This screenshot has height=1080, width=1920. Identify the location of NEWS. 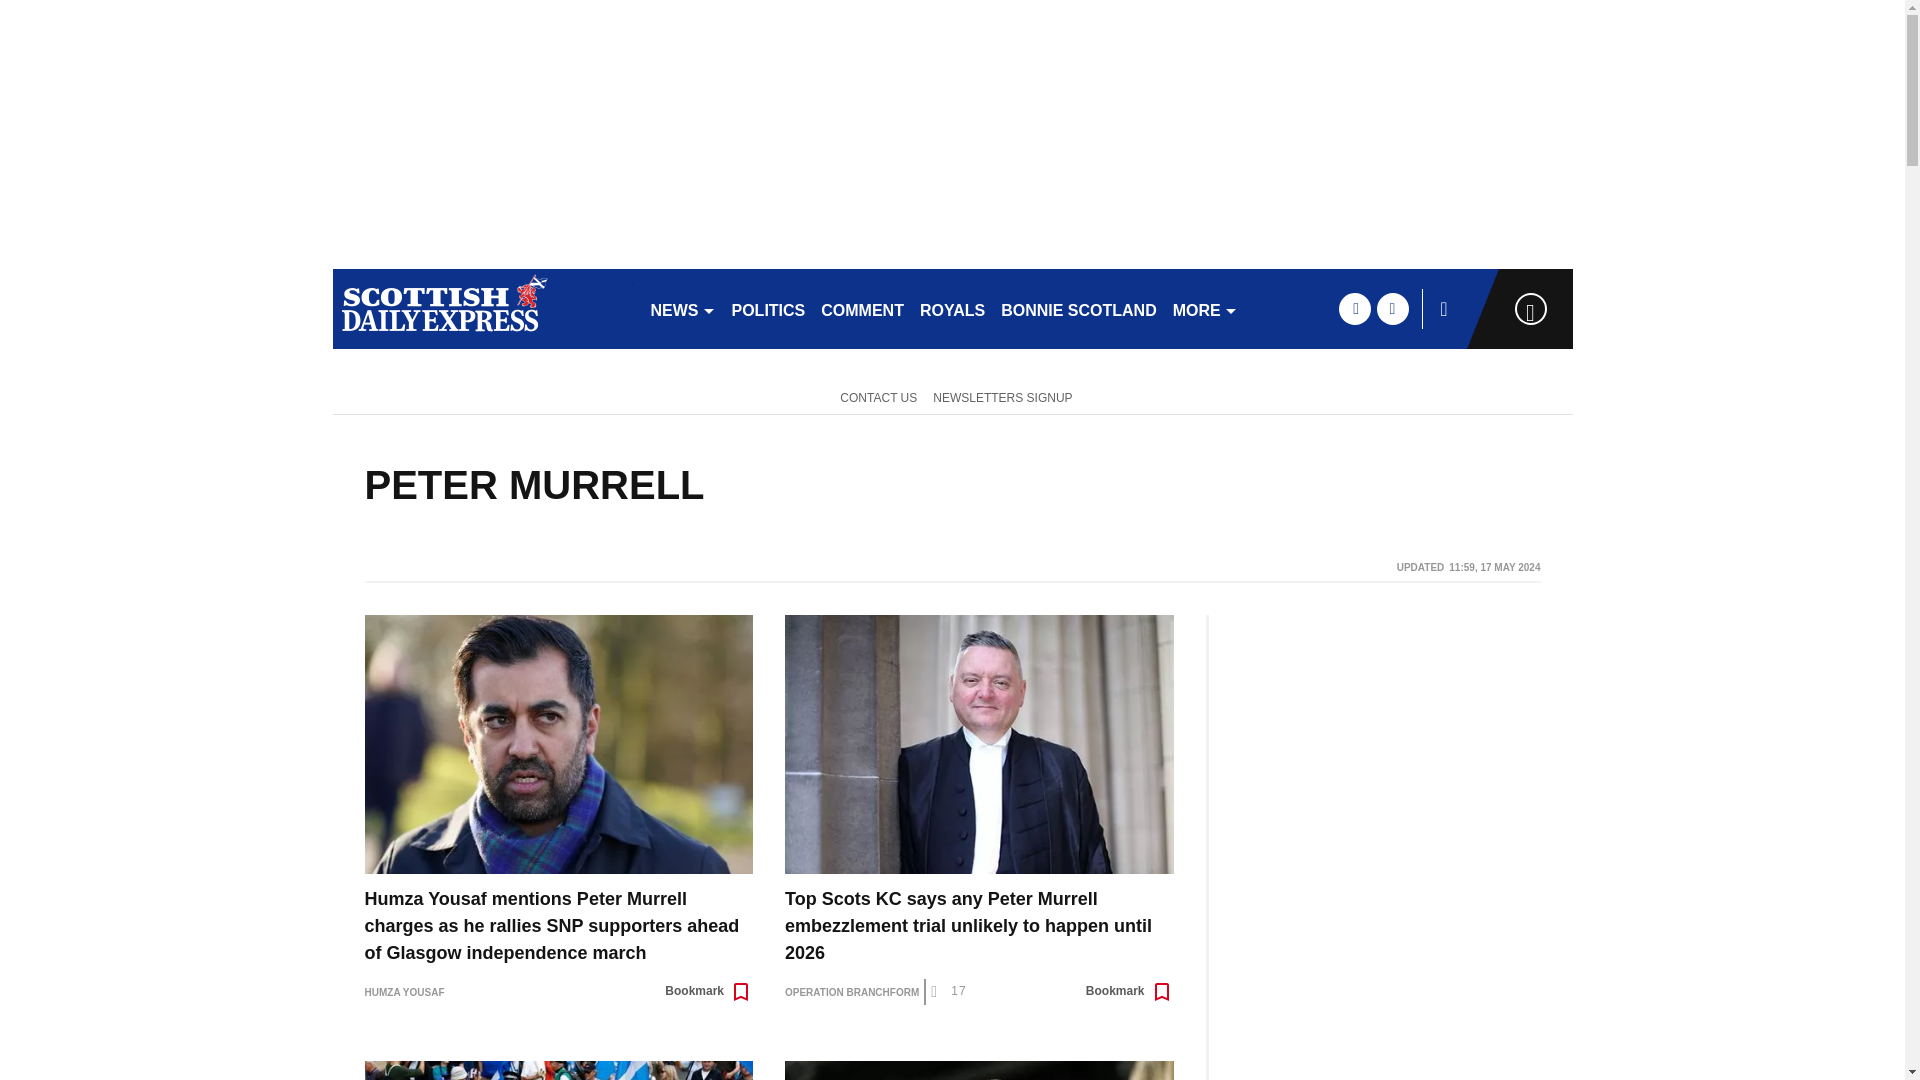
(682, 308).